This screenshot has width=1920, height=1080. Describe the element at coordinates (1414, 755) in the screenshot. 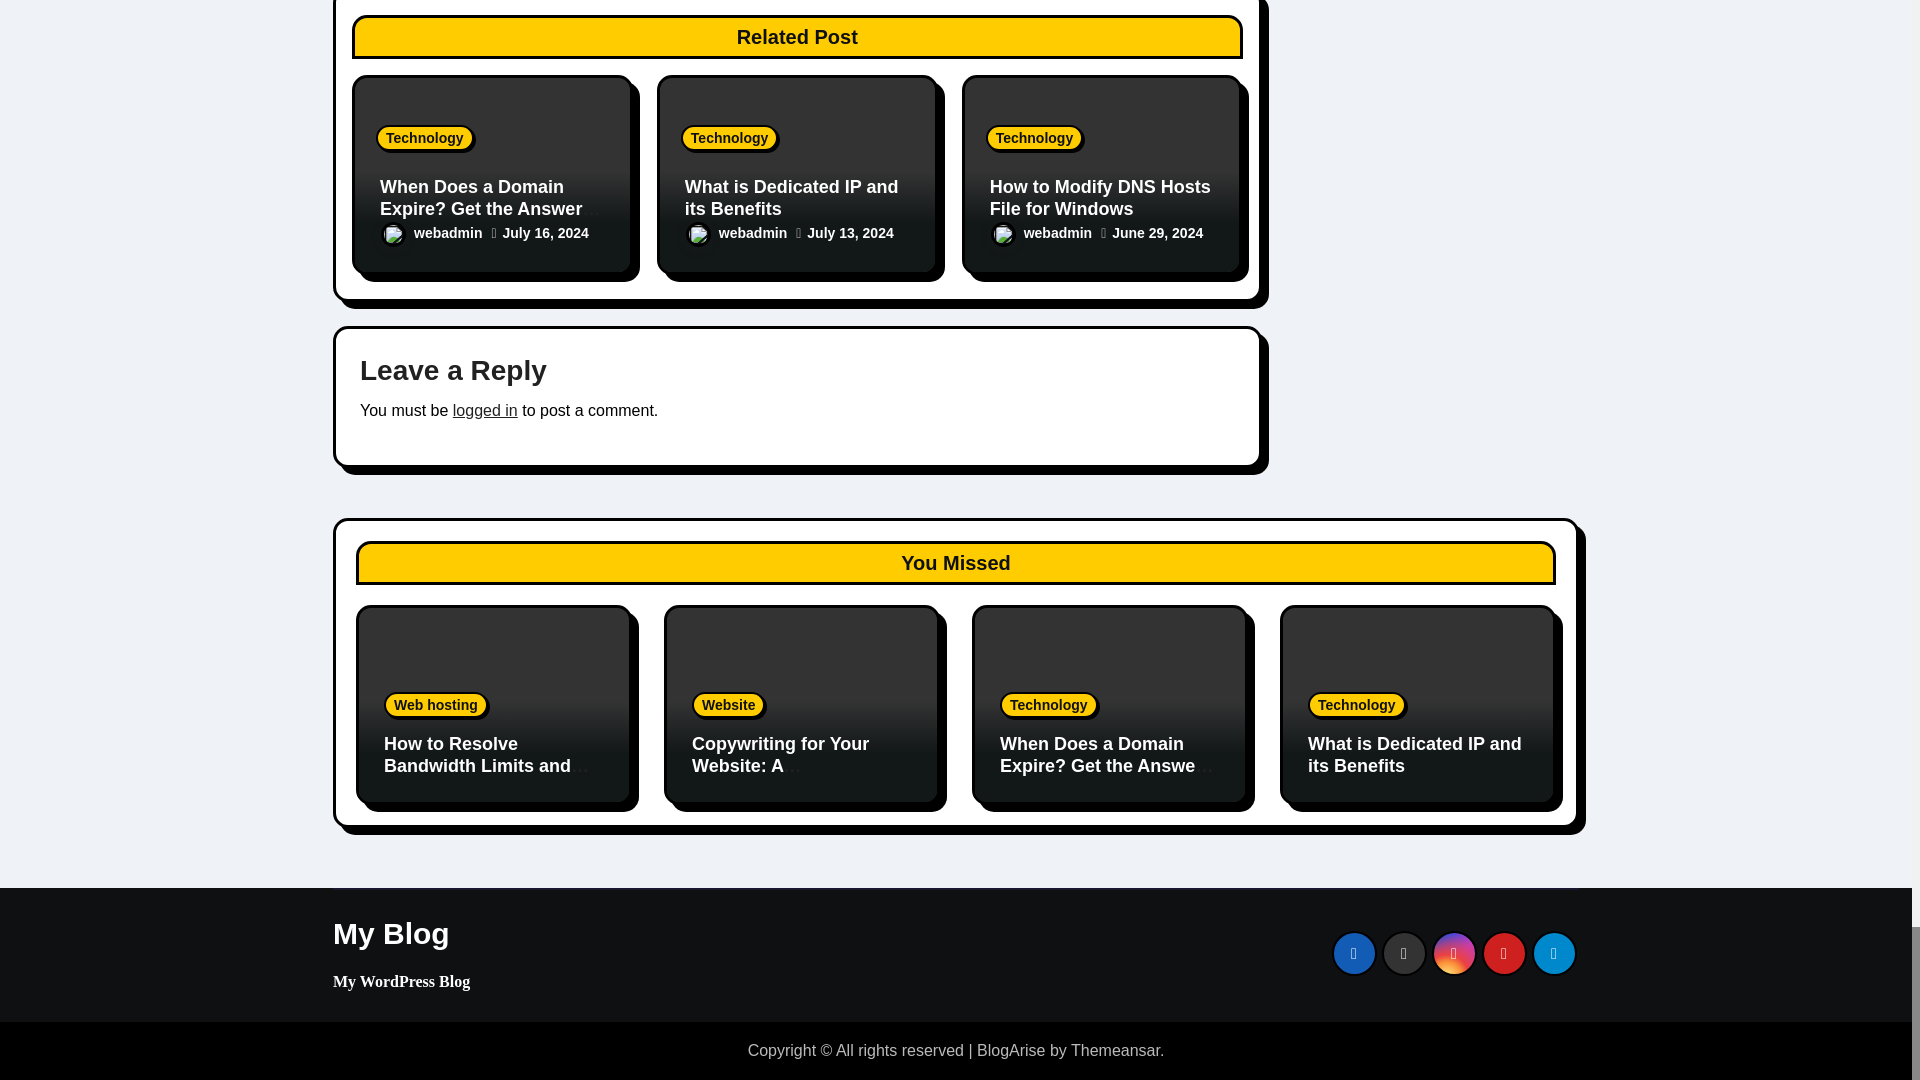

I see `Permalink to: What is Dedicated IP and its Benefits` at that location.